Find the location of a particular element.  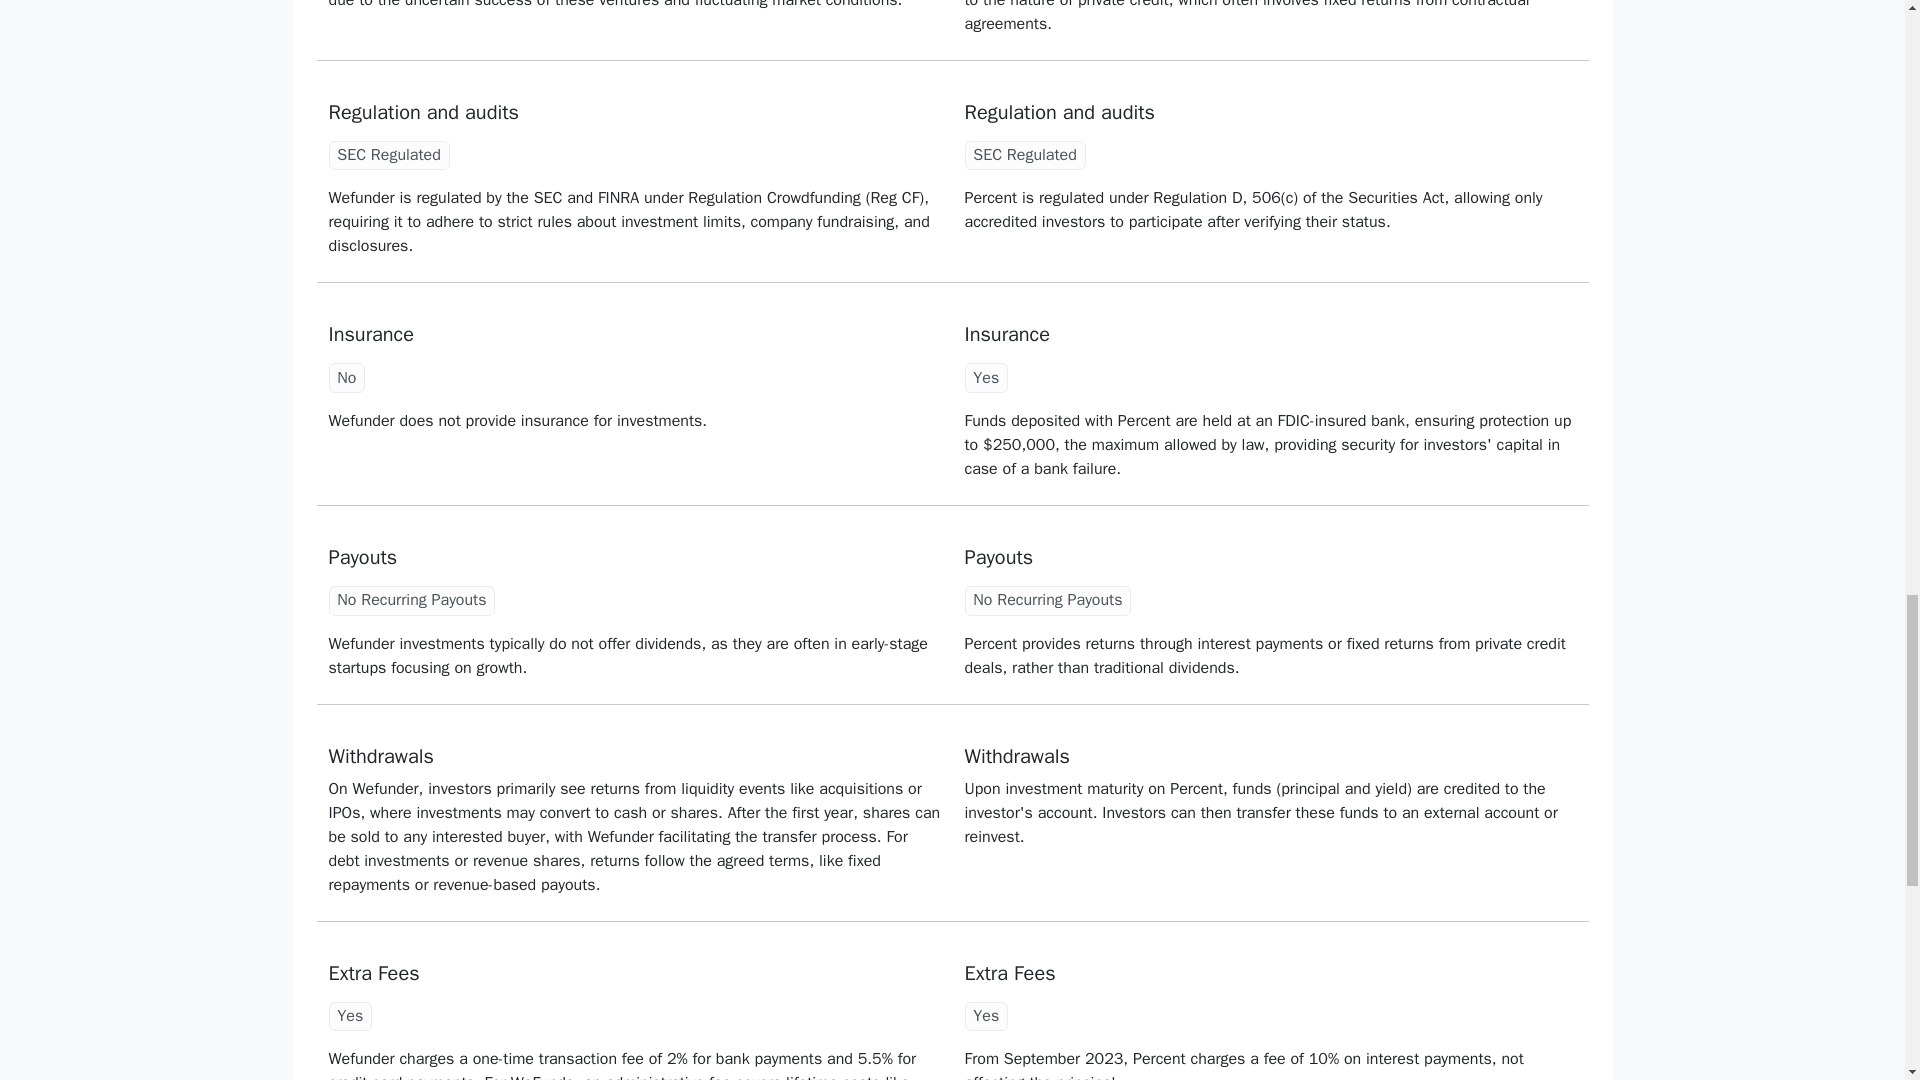

No is located at coordinates (346, 378).